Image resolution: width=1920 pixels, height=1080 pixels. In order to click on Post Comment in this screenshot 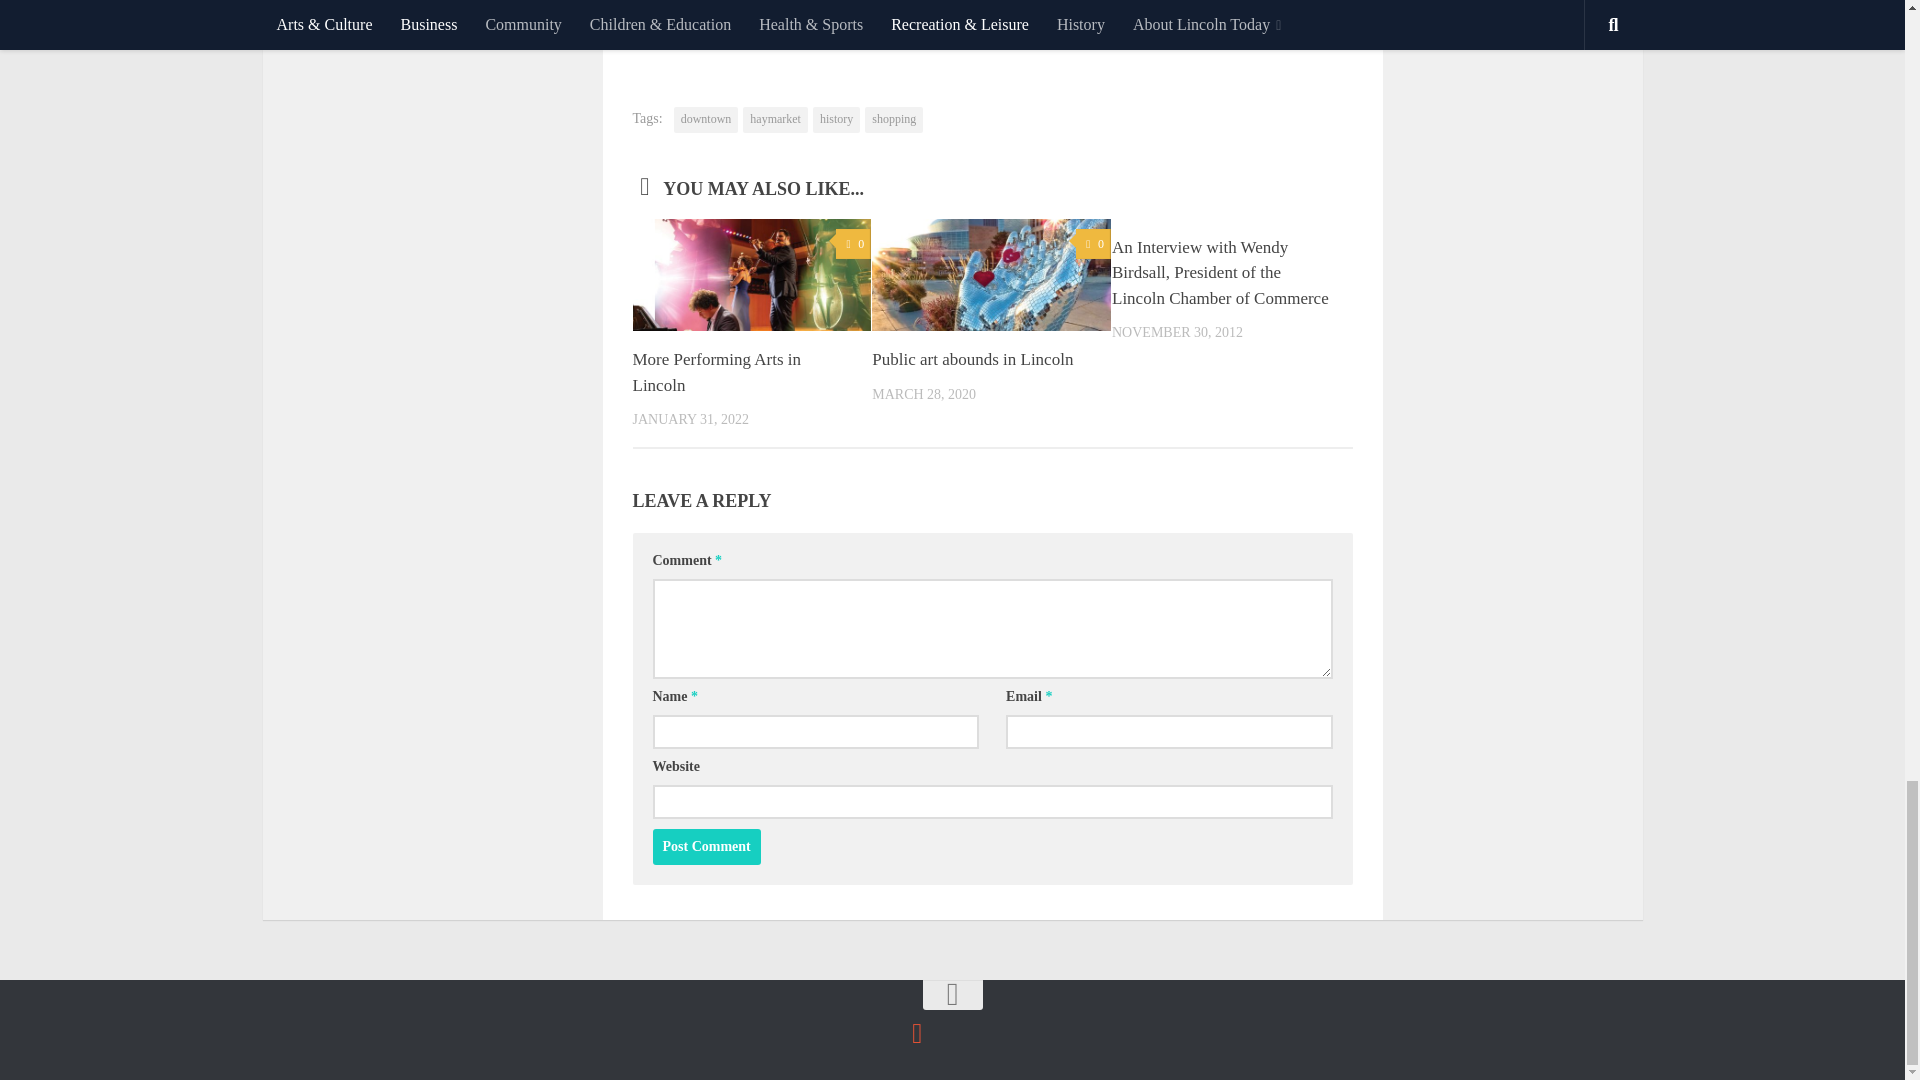, I will do `click(706, 847)`.